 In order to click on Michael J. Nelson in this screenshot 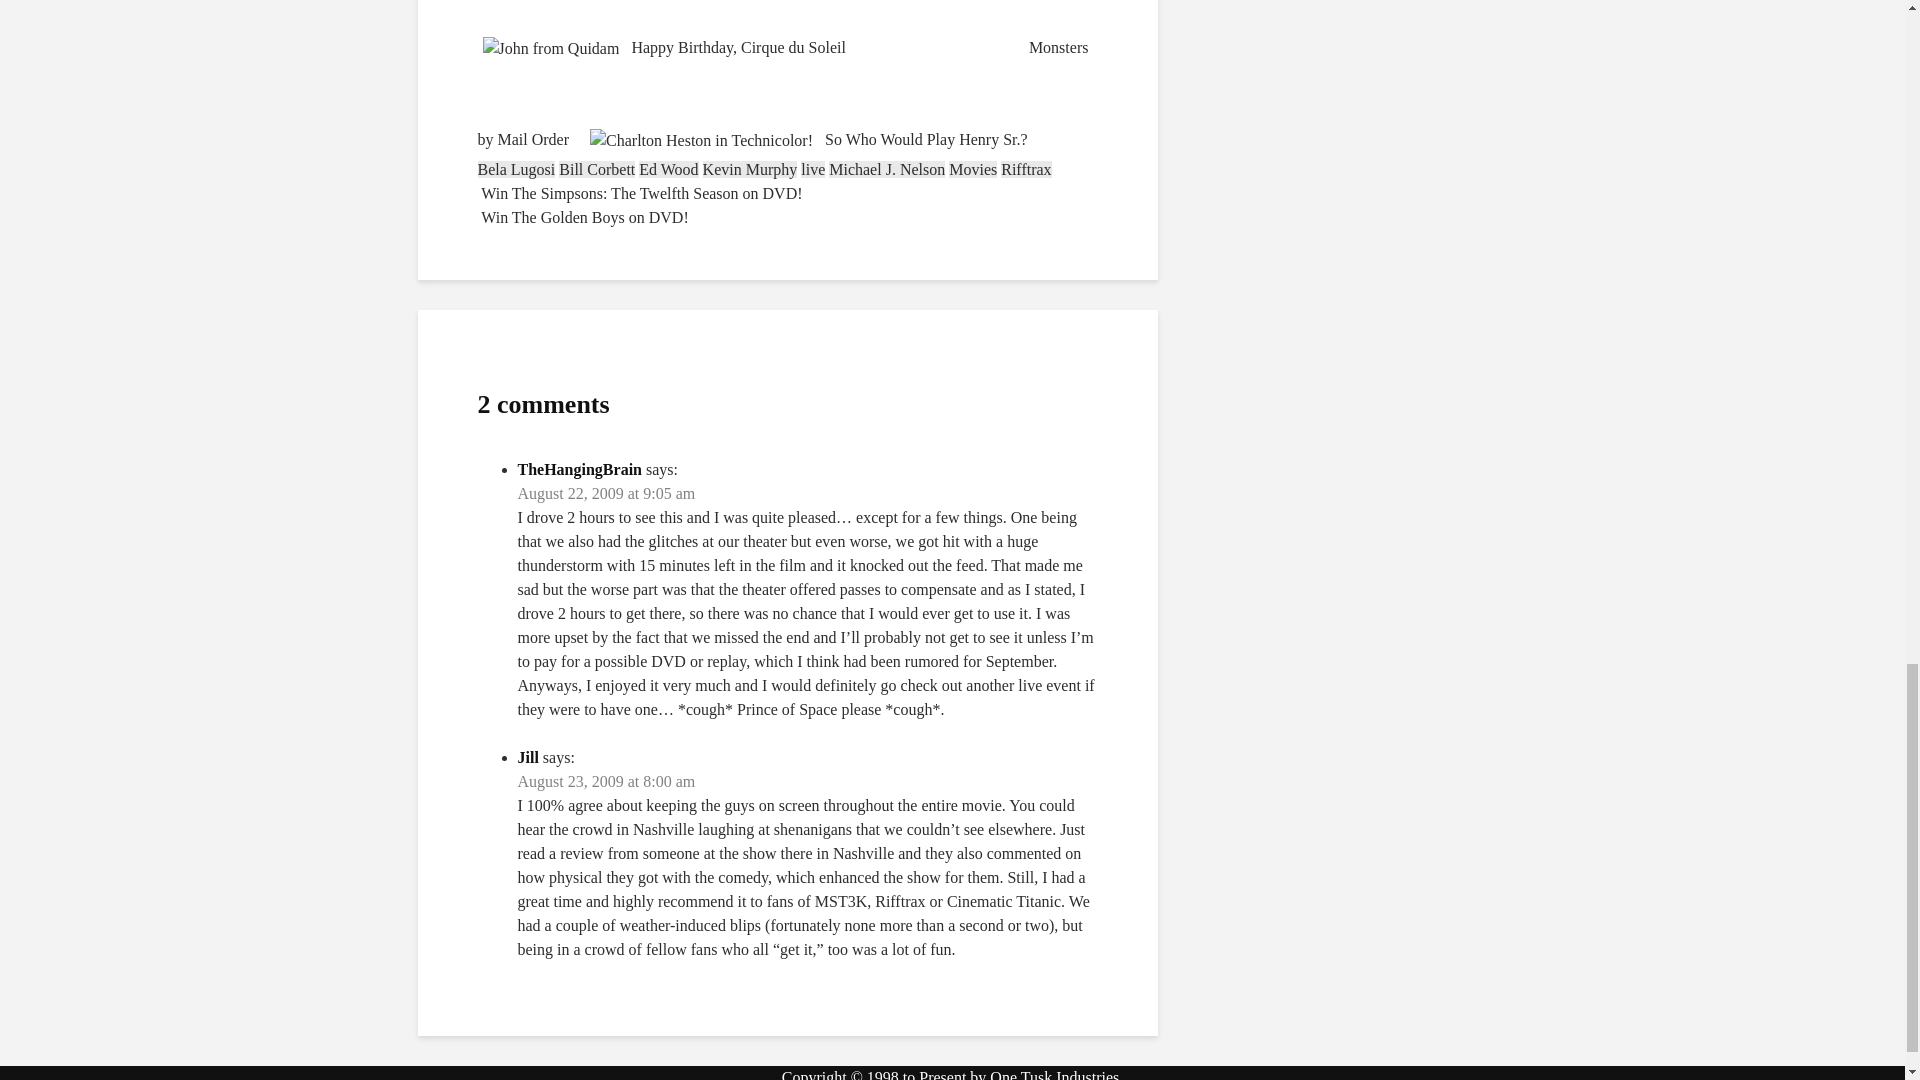, I will do `click(886, 169)`.